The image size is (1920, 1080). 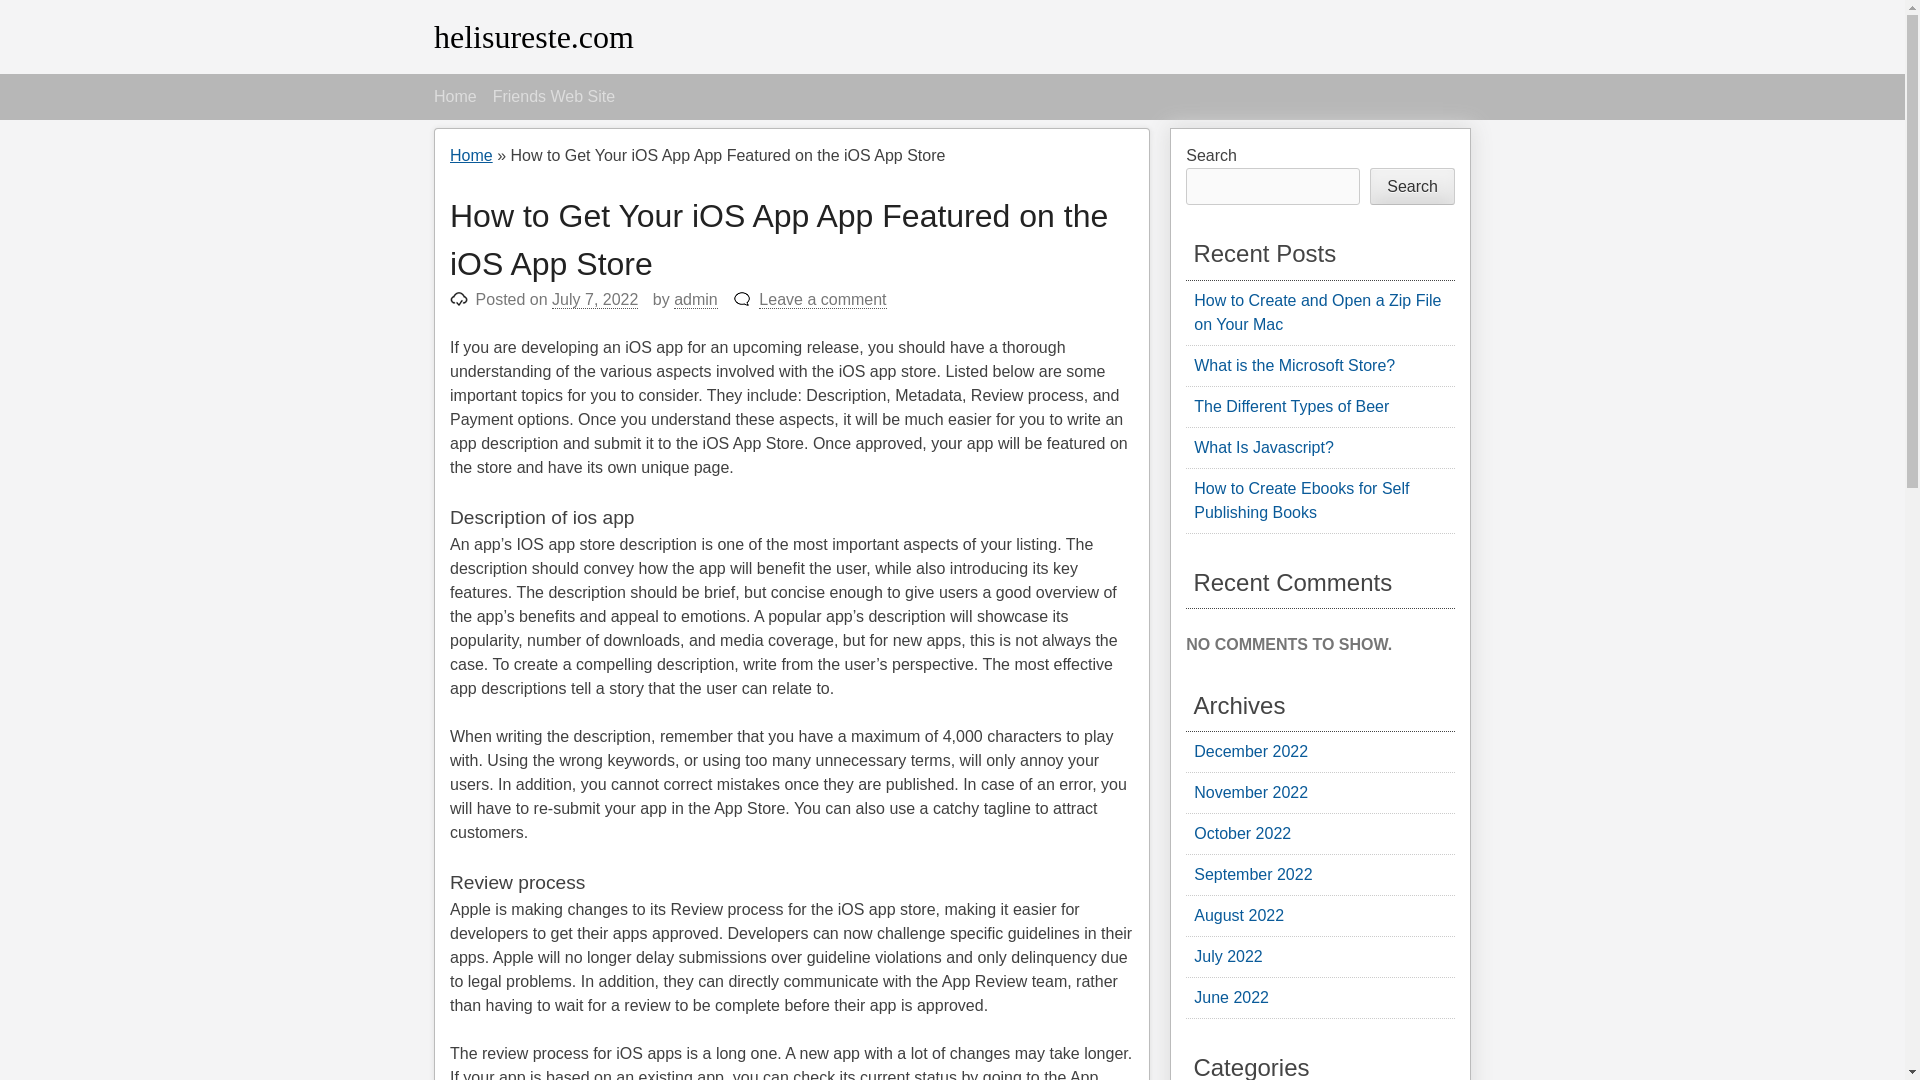 What do you see at coordinates (533, 37) in the screenshot?
I see `helisureste.com` at bounding box center [533, 37].